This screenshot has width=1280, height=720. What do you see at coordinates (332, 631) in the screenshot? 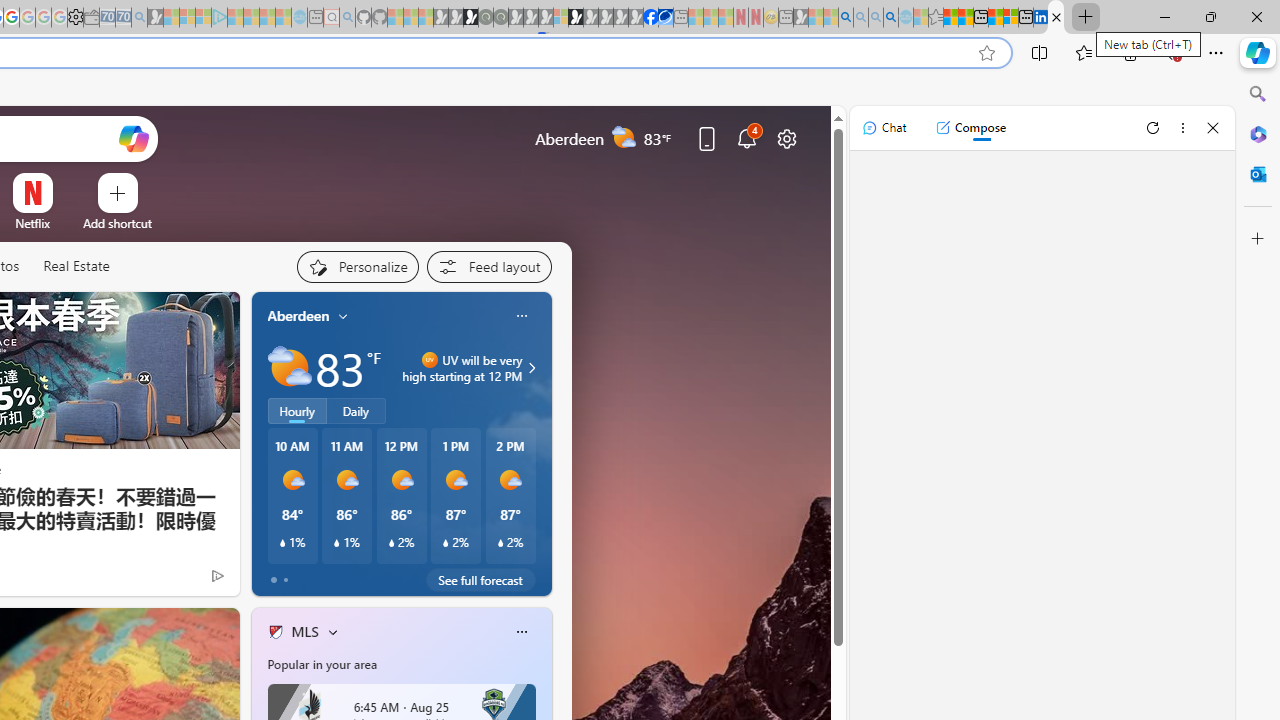
I see `More interests` at bounding box center [332, 631].